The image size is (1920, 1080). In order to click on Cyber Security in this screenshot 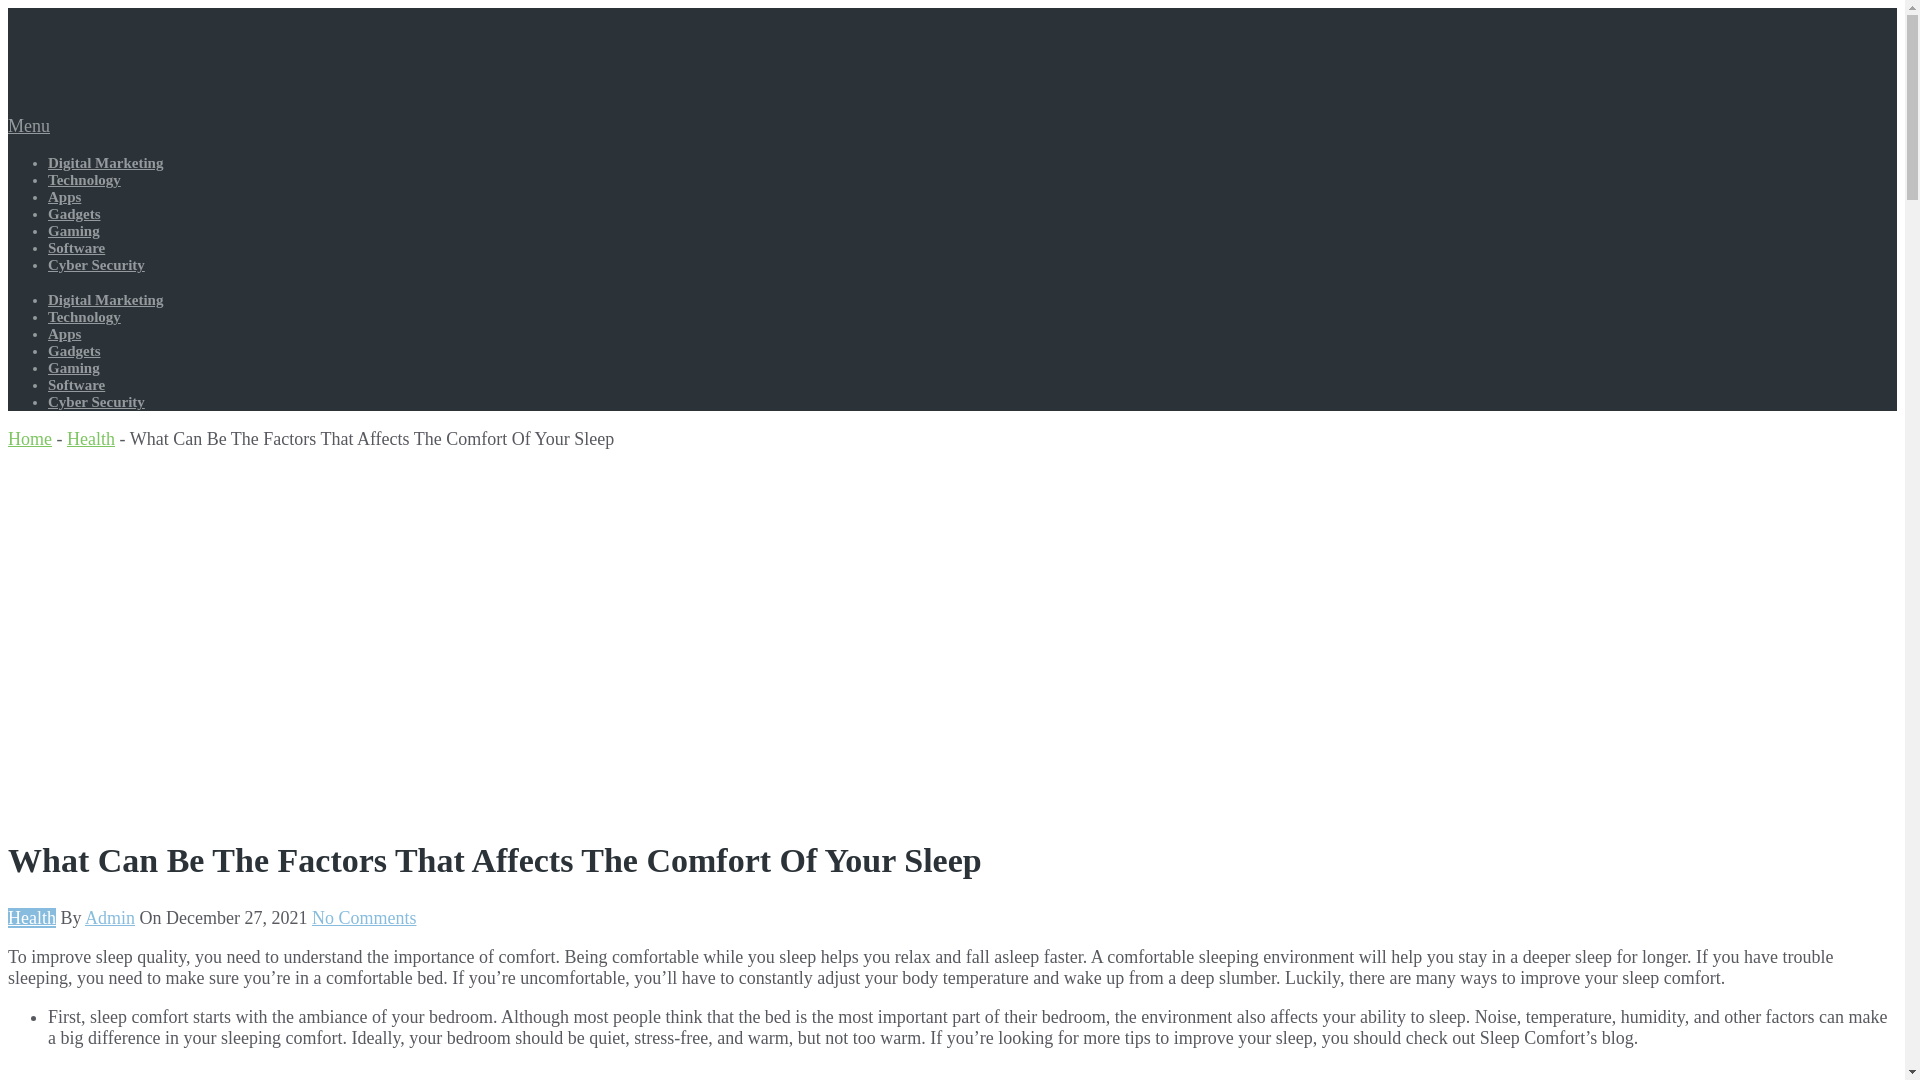, I will do `click(96, 402)`.